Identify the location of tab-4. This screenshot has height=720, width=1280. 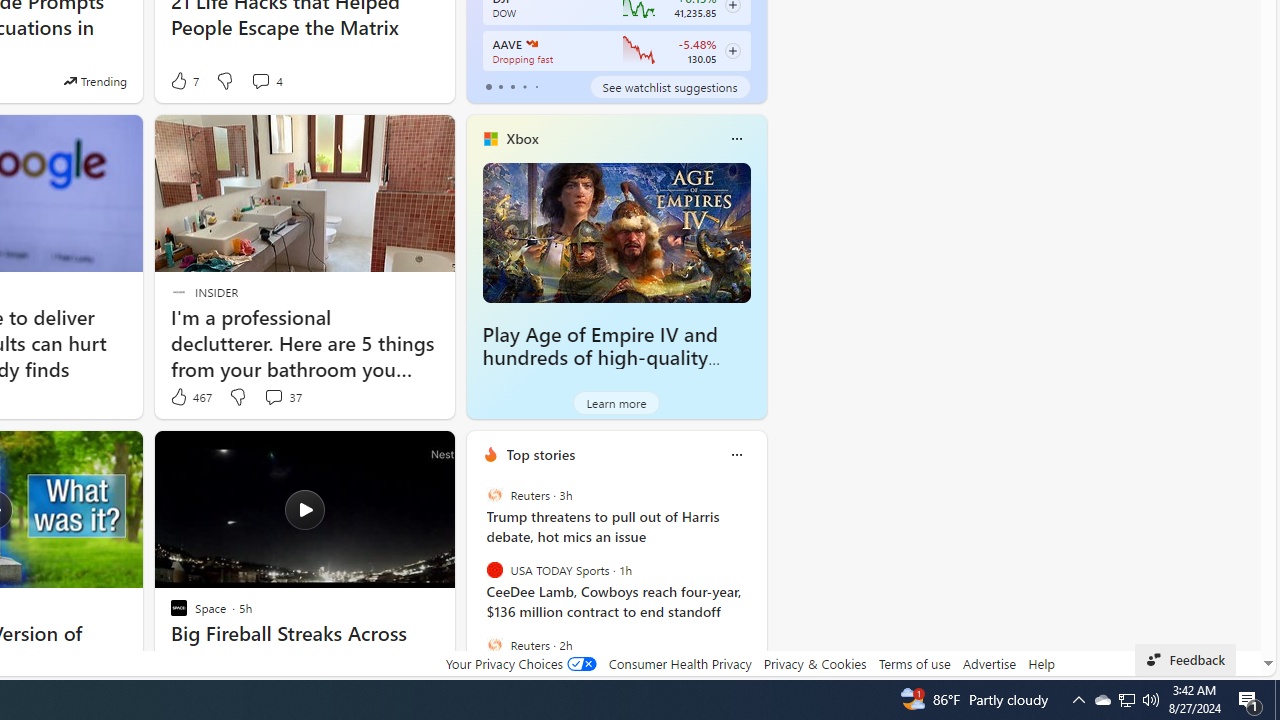
(536, 86).